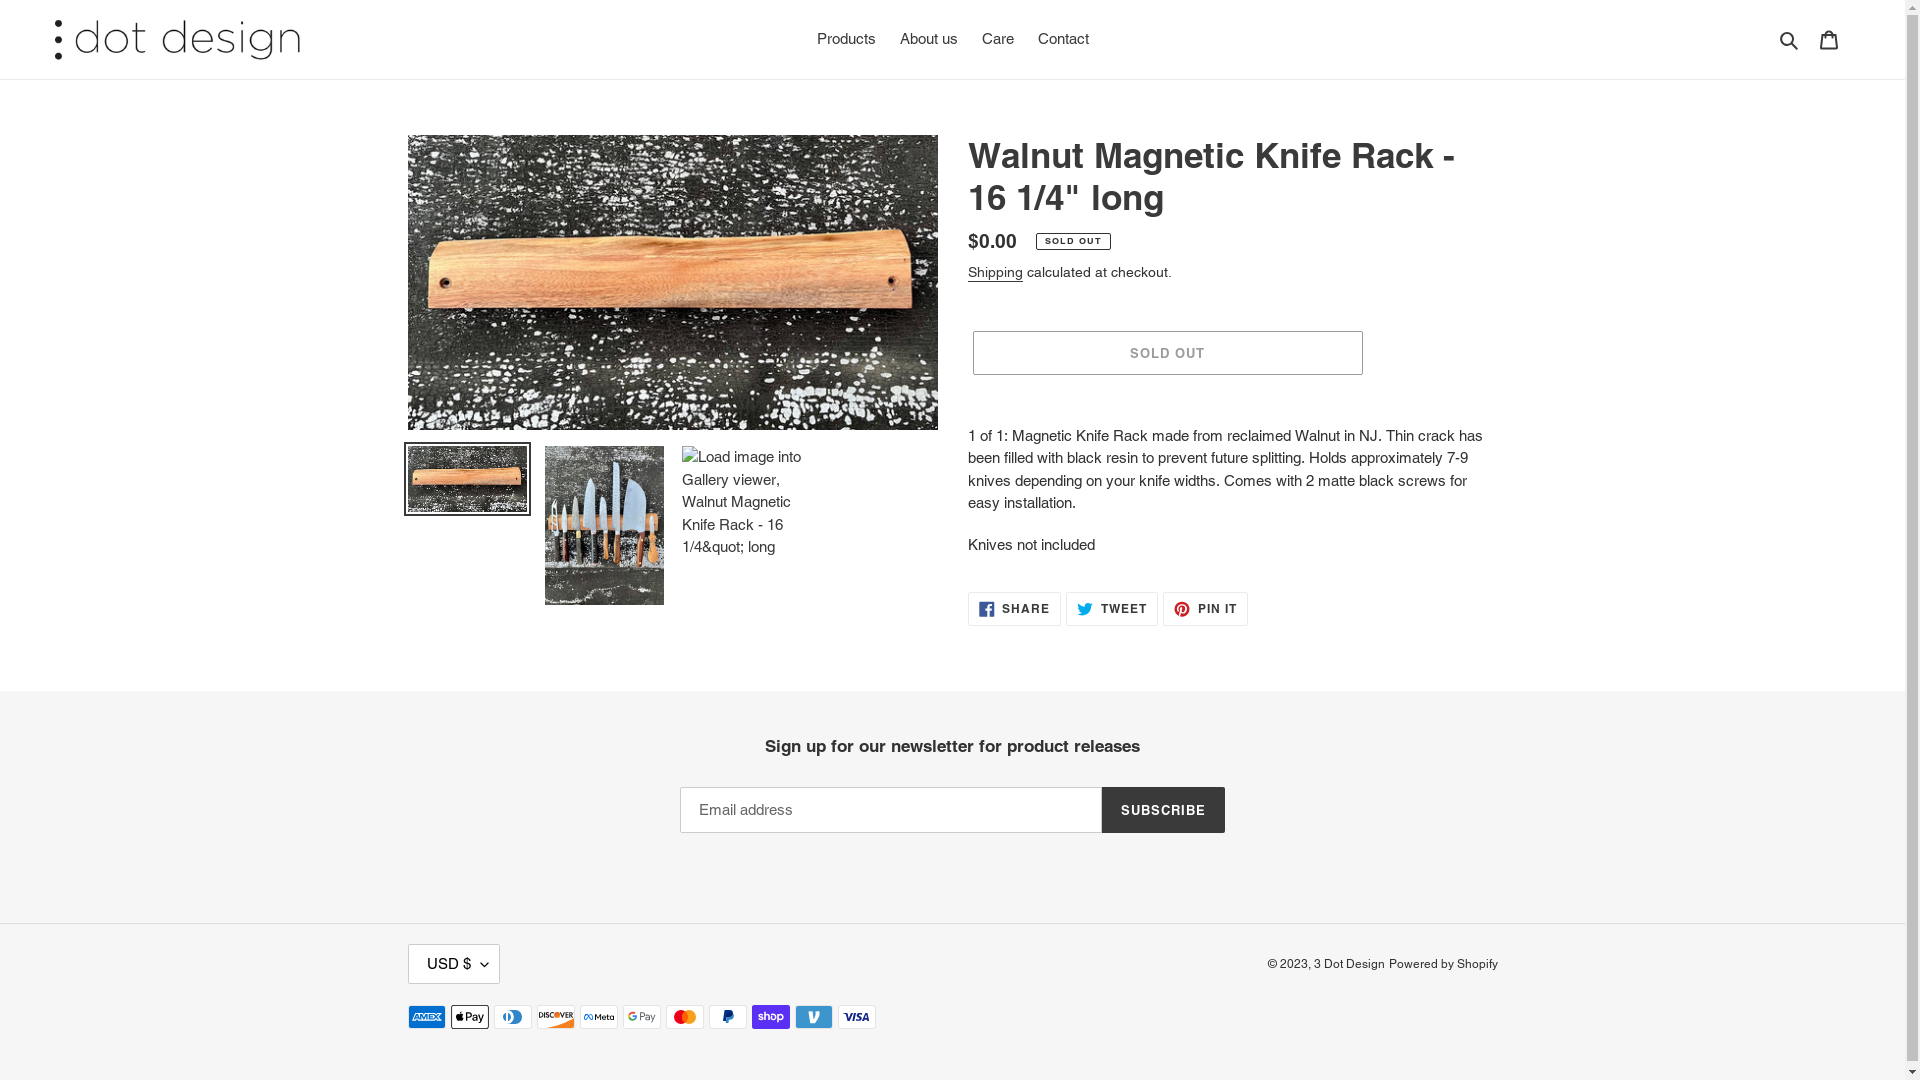 The width and height of the screenshot is (1920, 1080). I want to click on SOLD OUT, so click(1167, 353).